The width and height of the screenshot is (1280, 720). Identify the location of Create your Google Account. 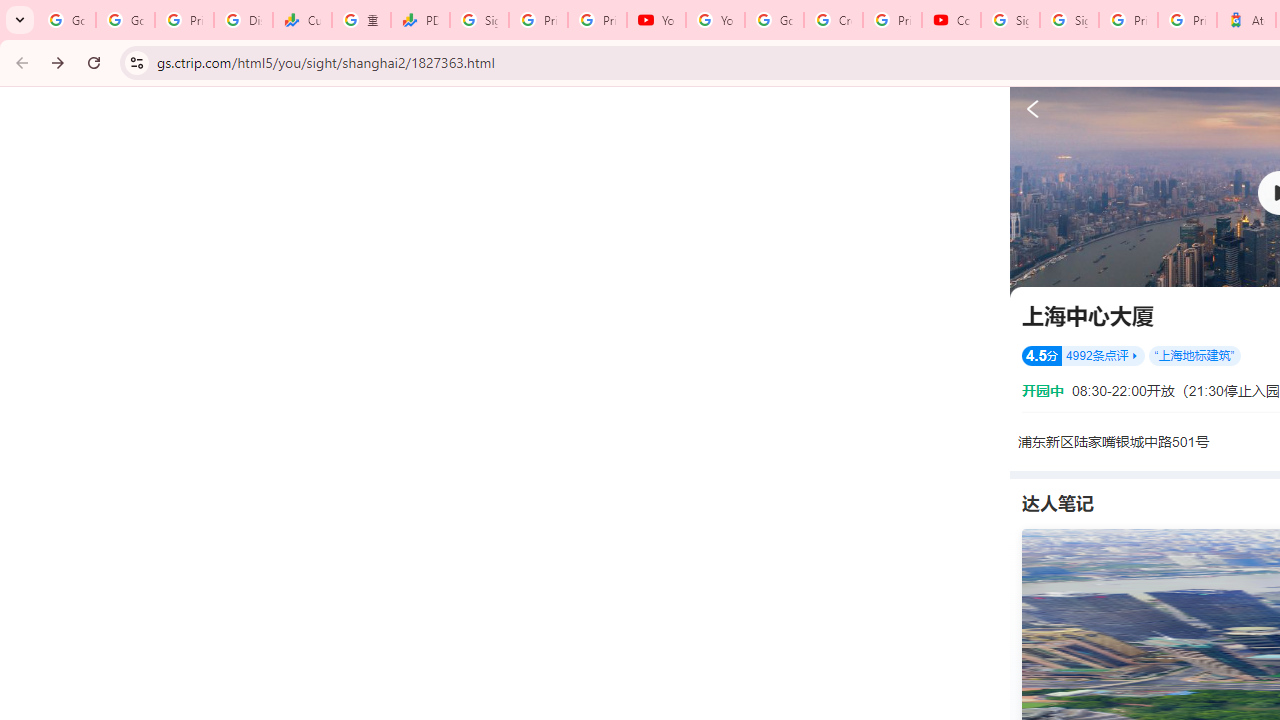
(832, 20).